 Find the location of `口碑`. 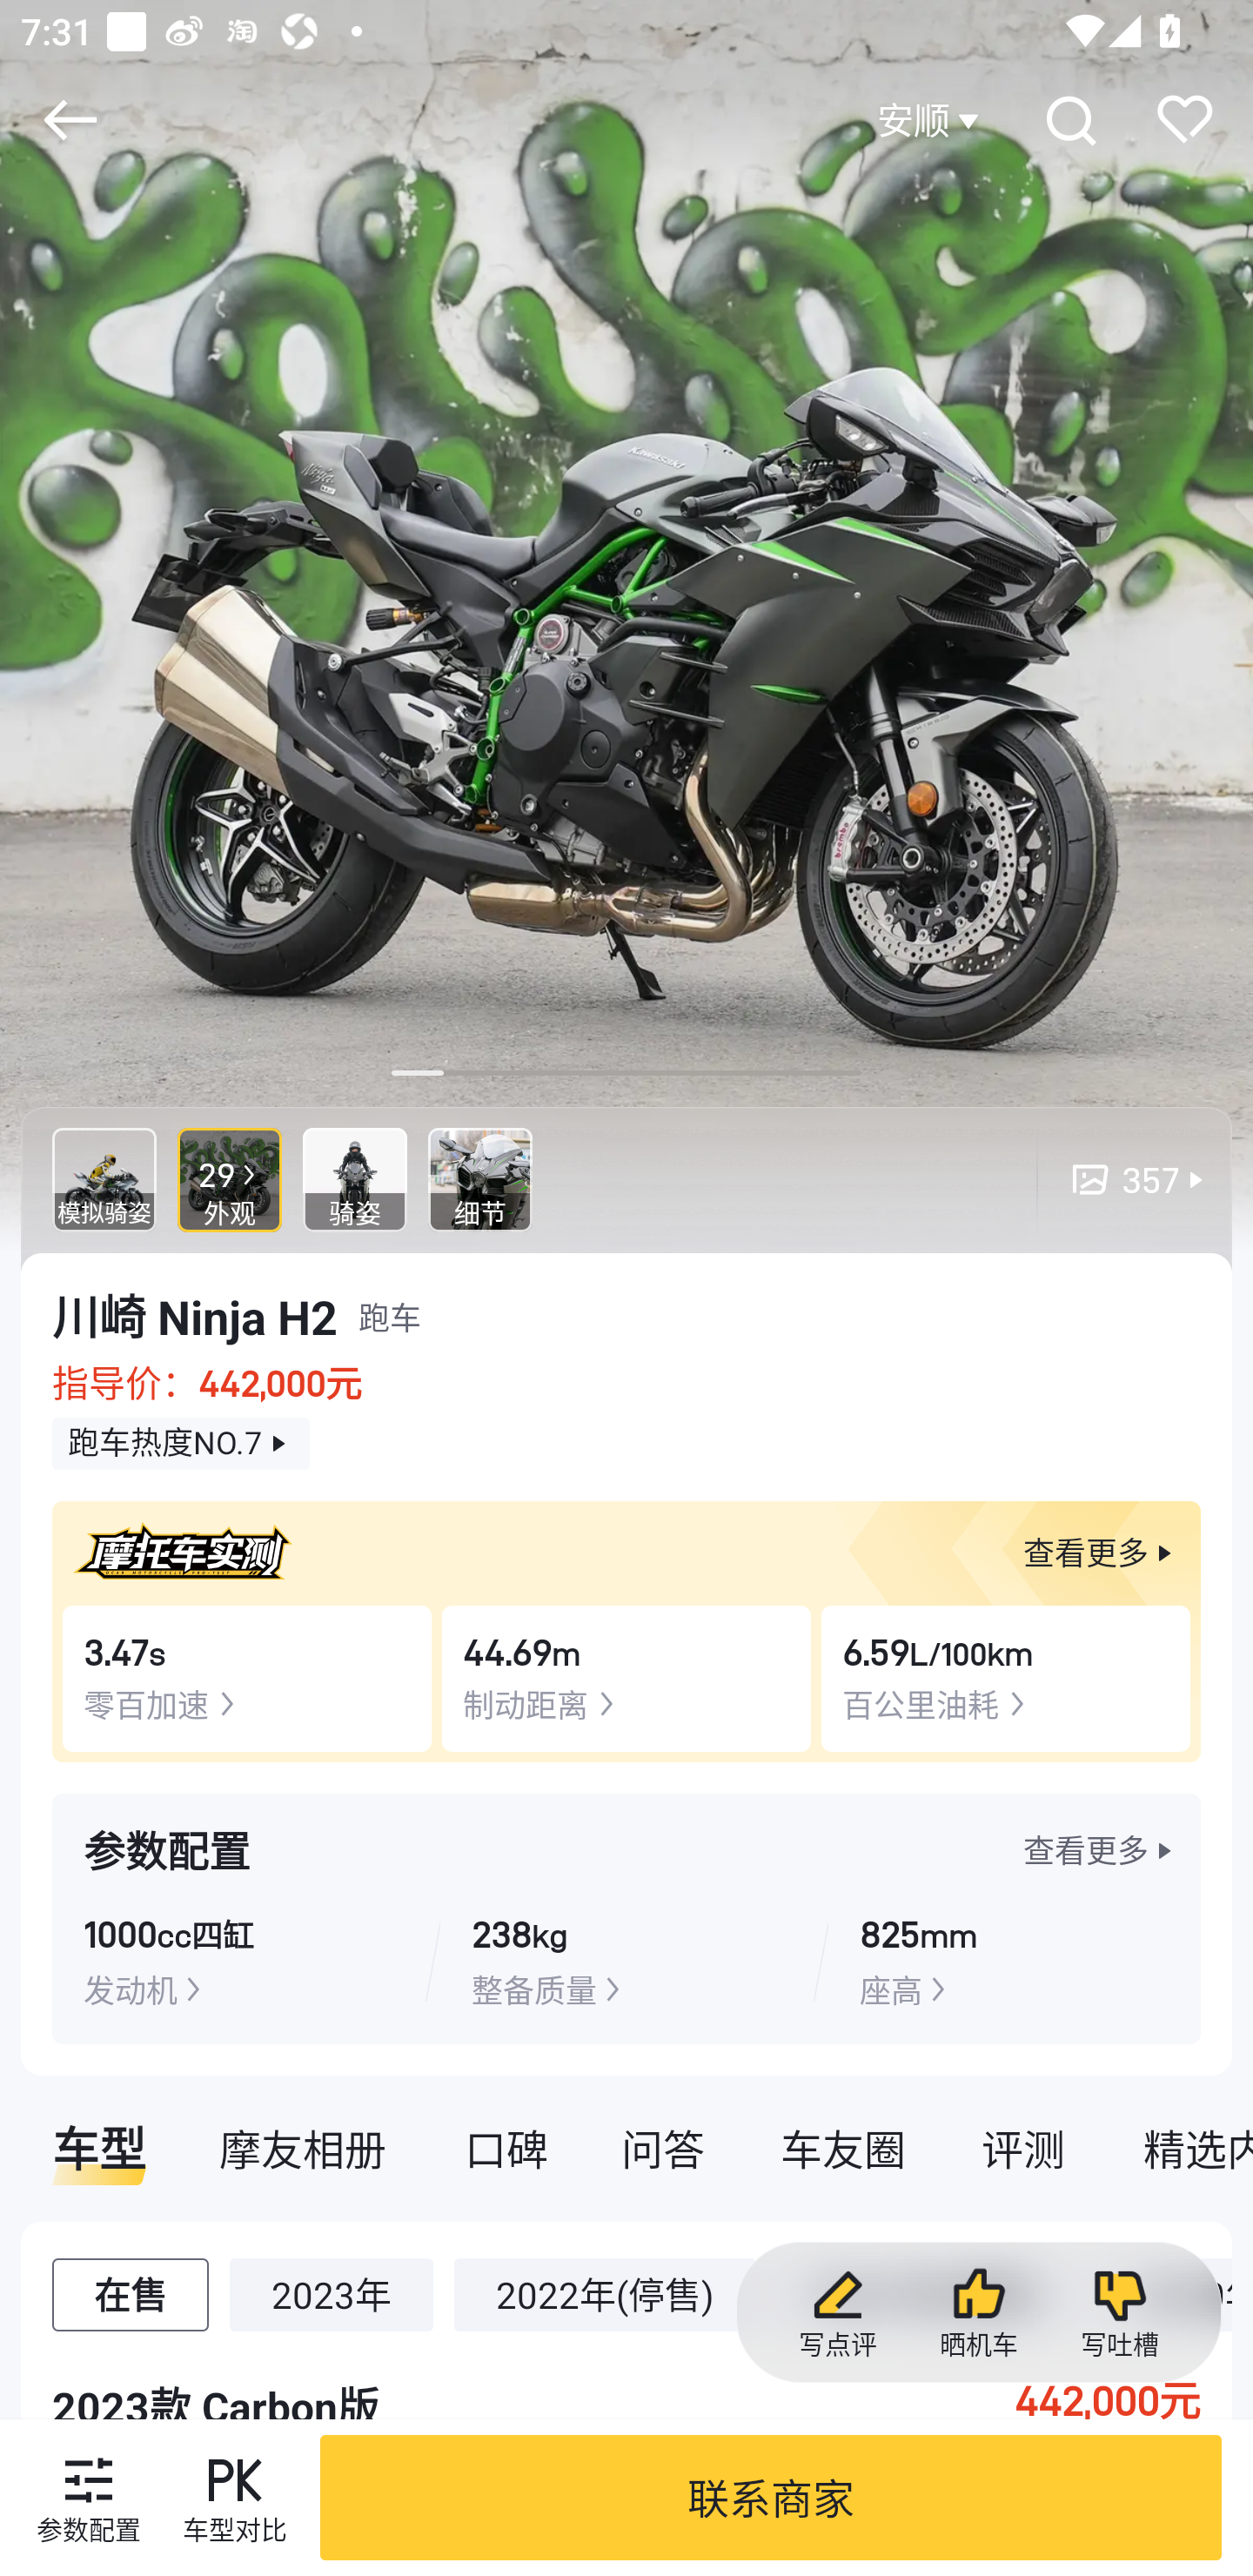

口碑 is located at coordinates (506, 2148).